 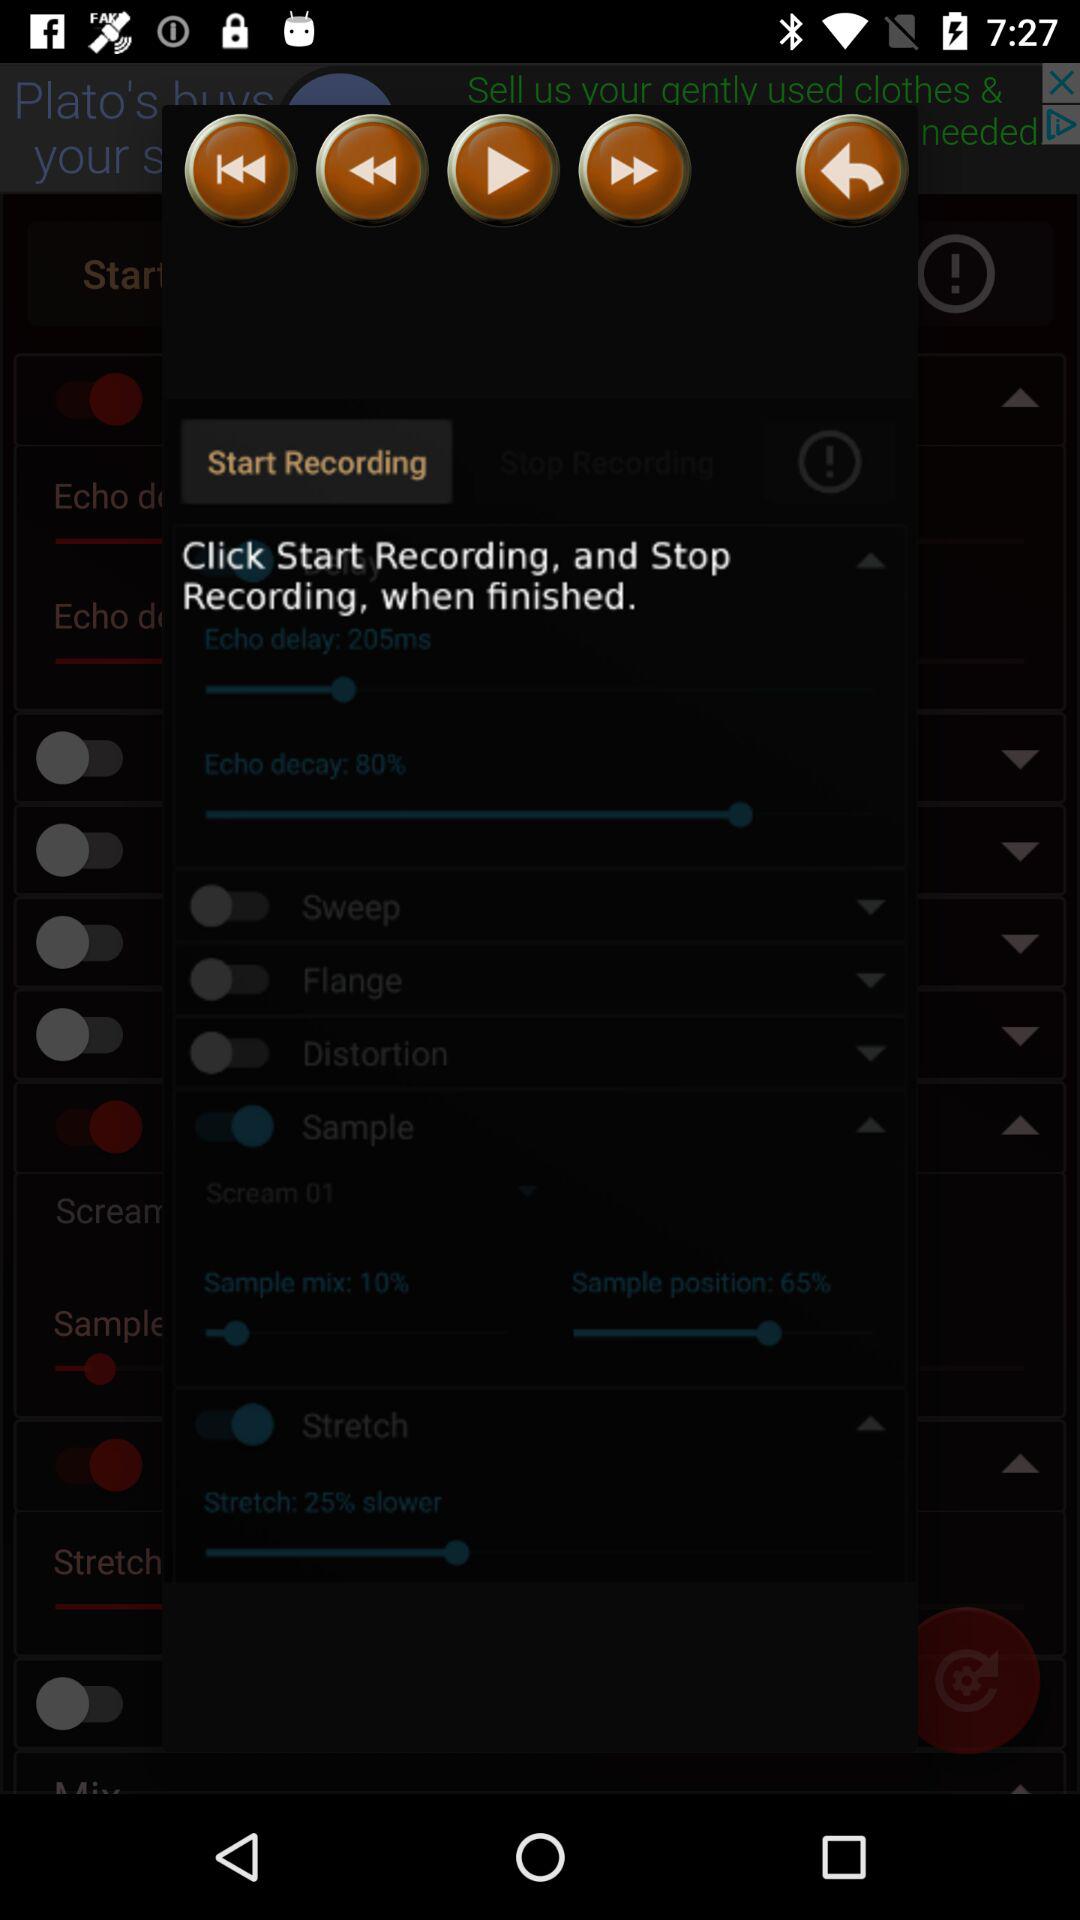 I want to click on go back button, so click(x=852, y=170).